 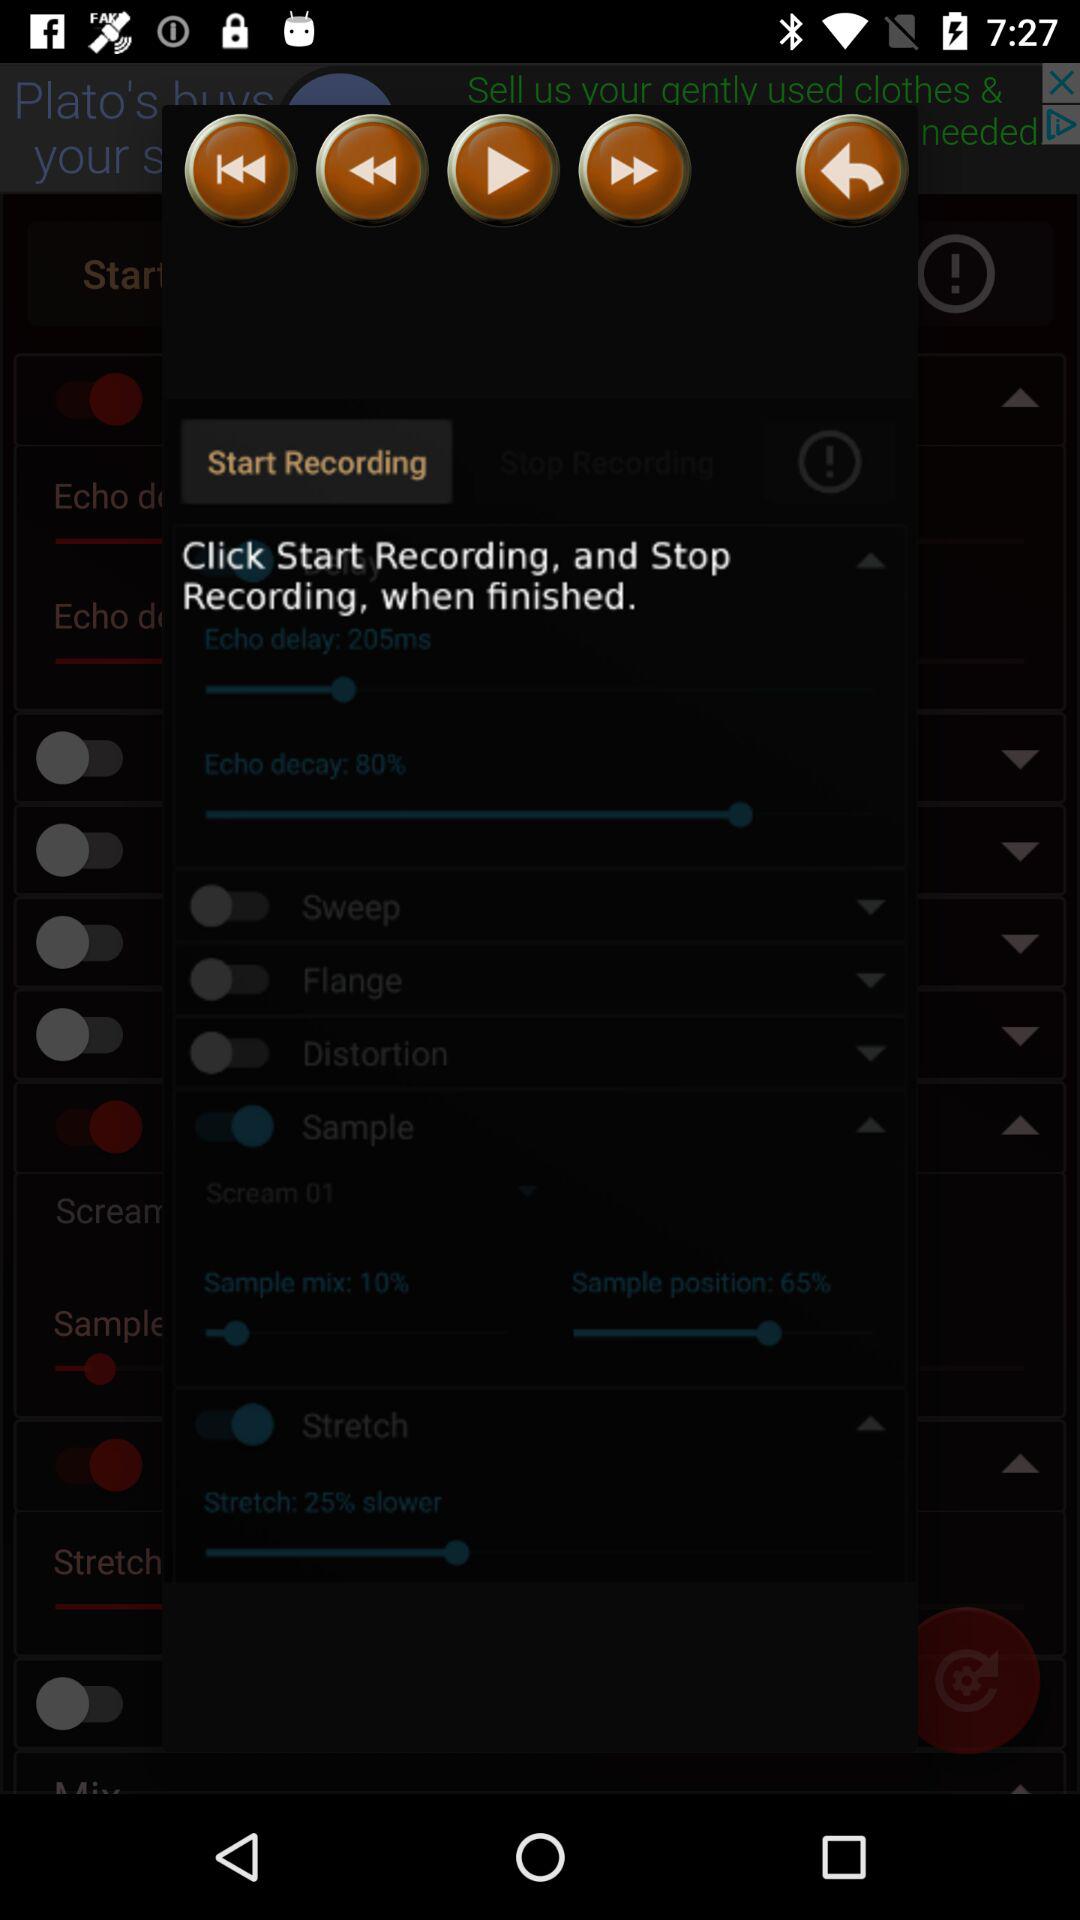 I want to click on go back button, so click(x=852, y=170).